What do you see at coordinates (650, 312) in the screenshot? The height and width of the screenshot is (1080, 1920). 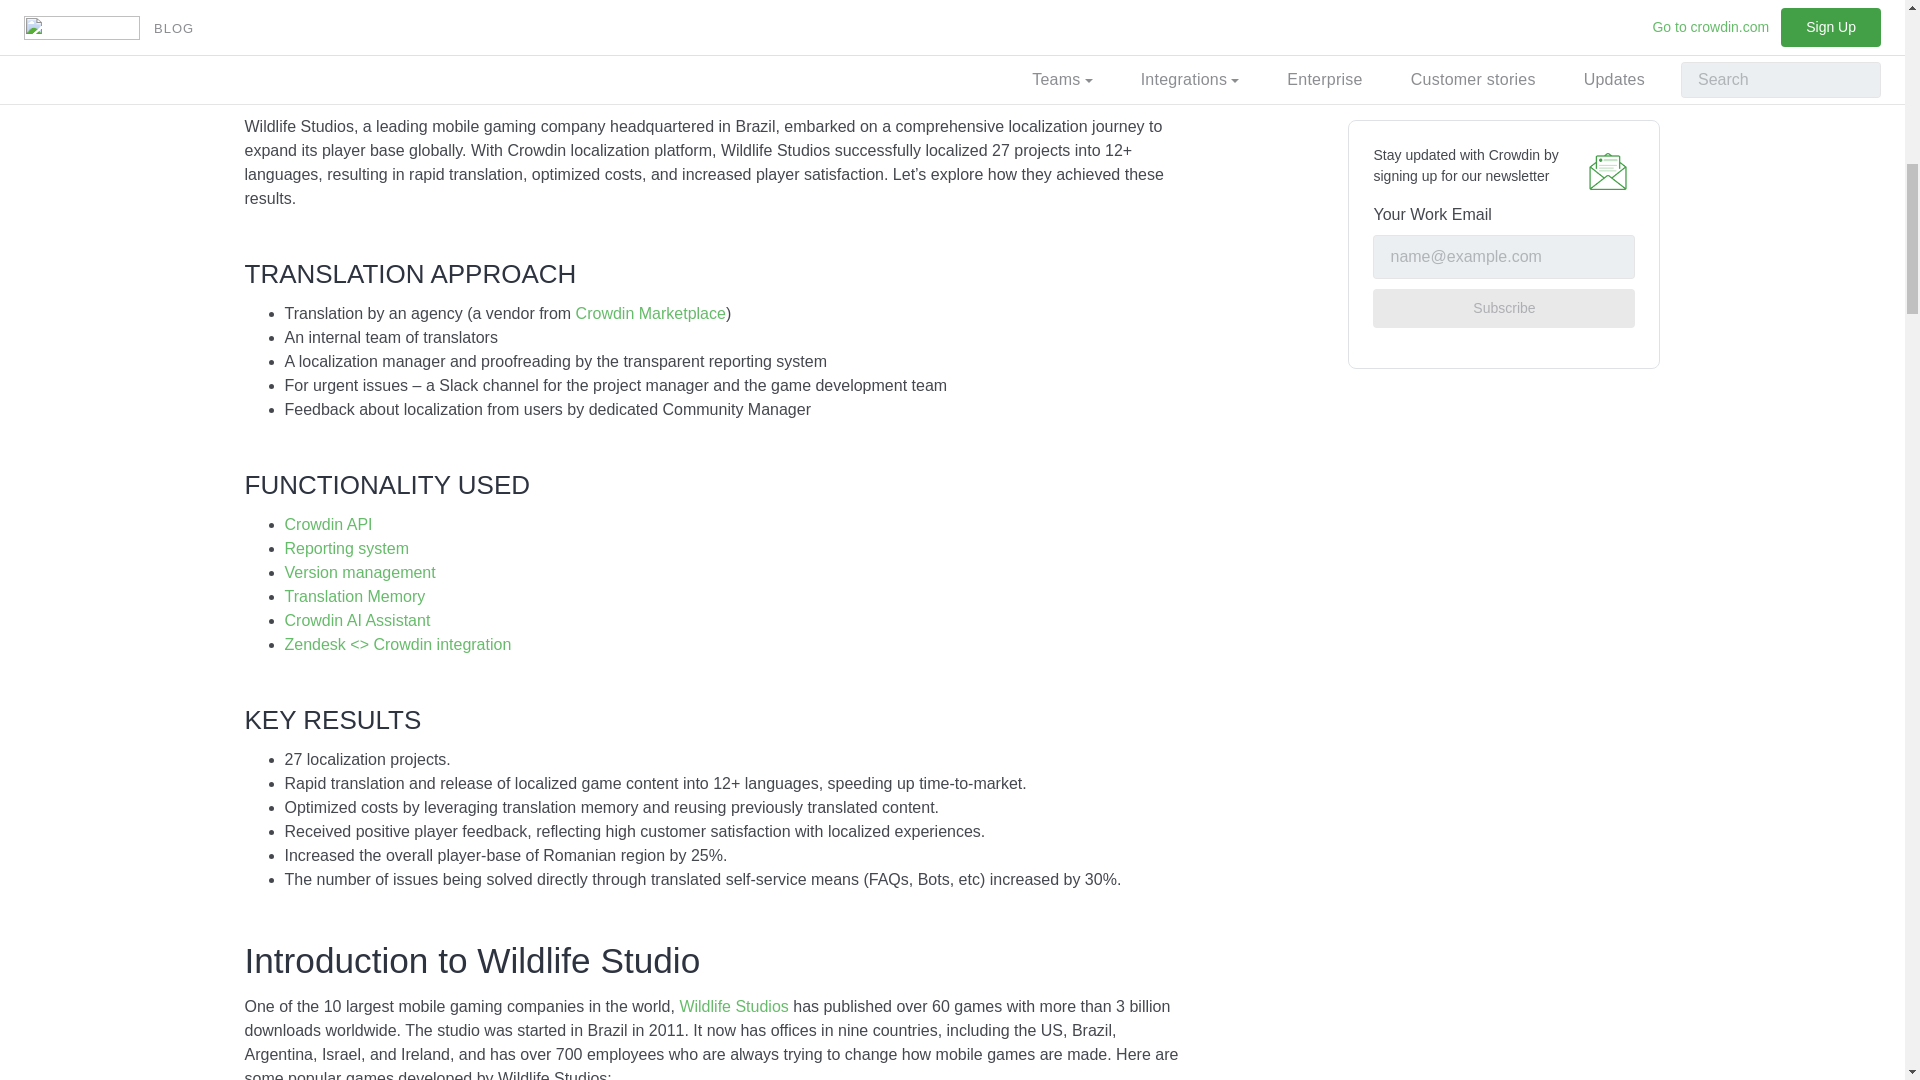 I see `Crowdin Marketplace` at bounding box center [650, 312].